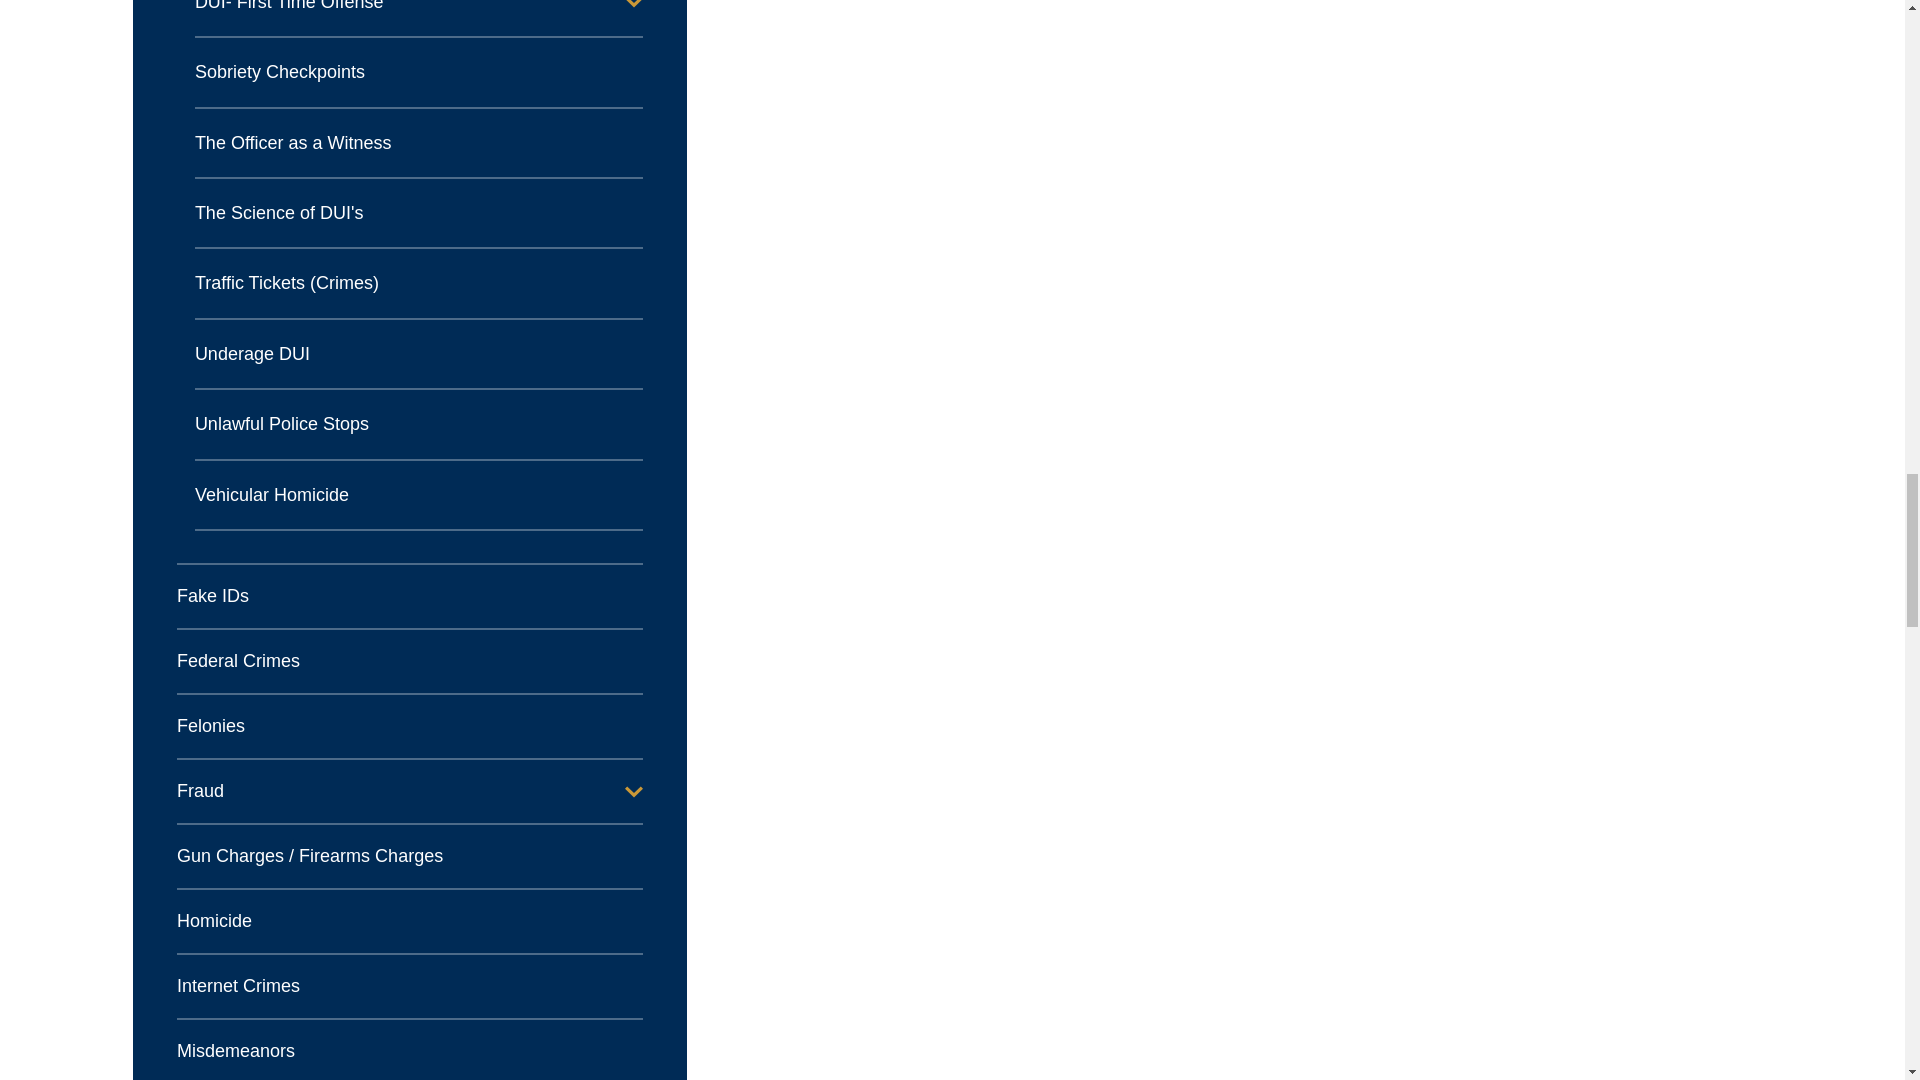 This screenshot has height=1080, width=1920. Describe the element at coordinates (634, 5) in the screenshot. I see `Open child menu of DUI- First Time Offense` at that location.